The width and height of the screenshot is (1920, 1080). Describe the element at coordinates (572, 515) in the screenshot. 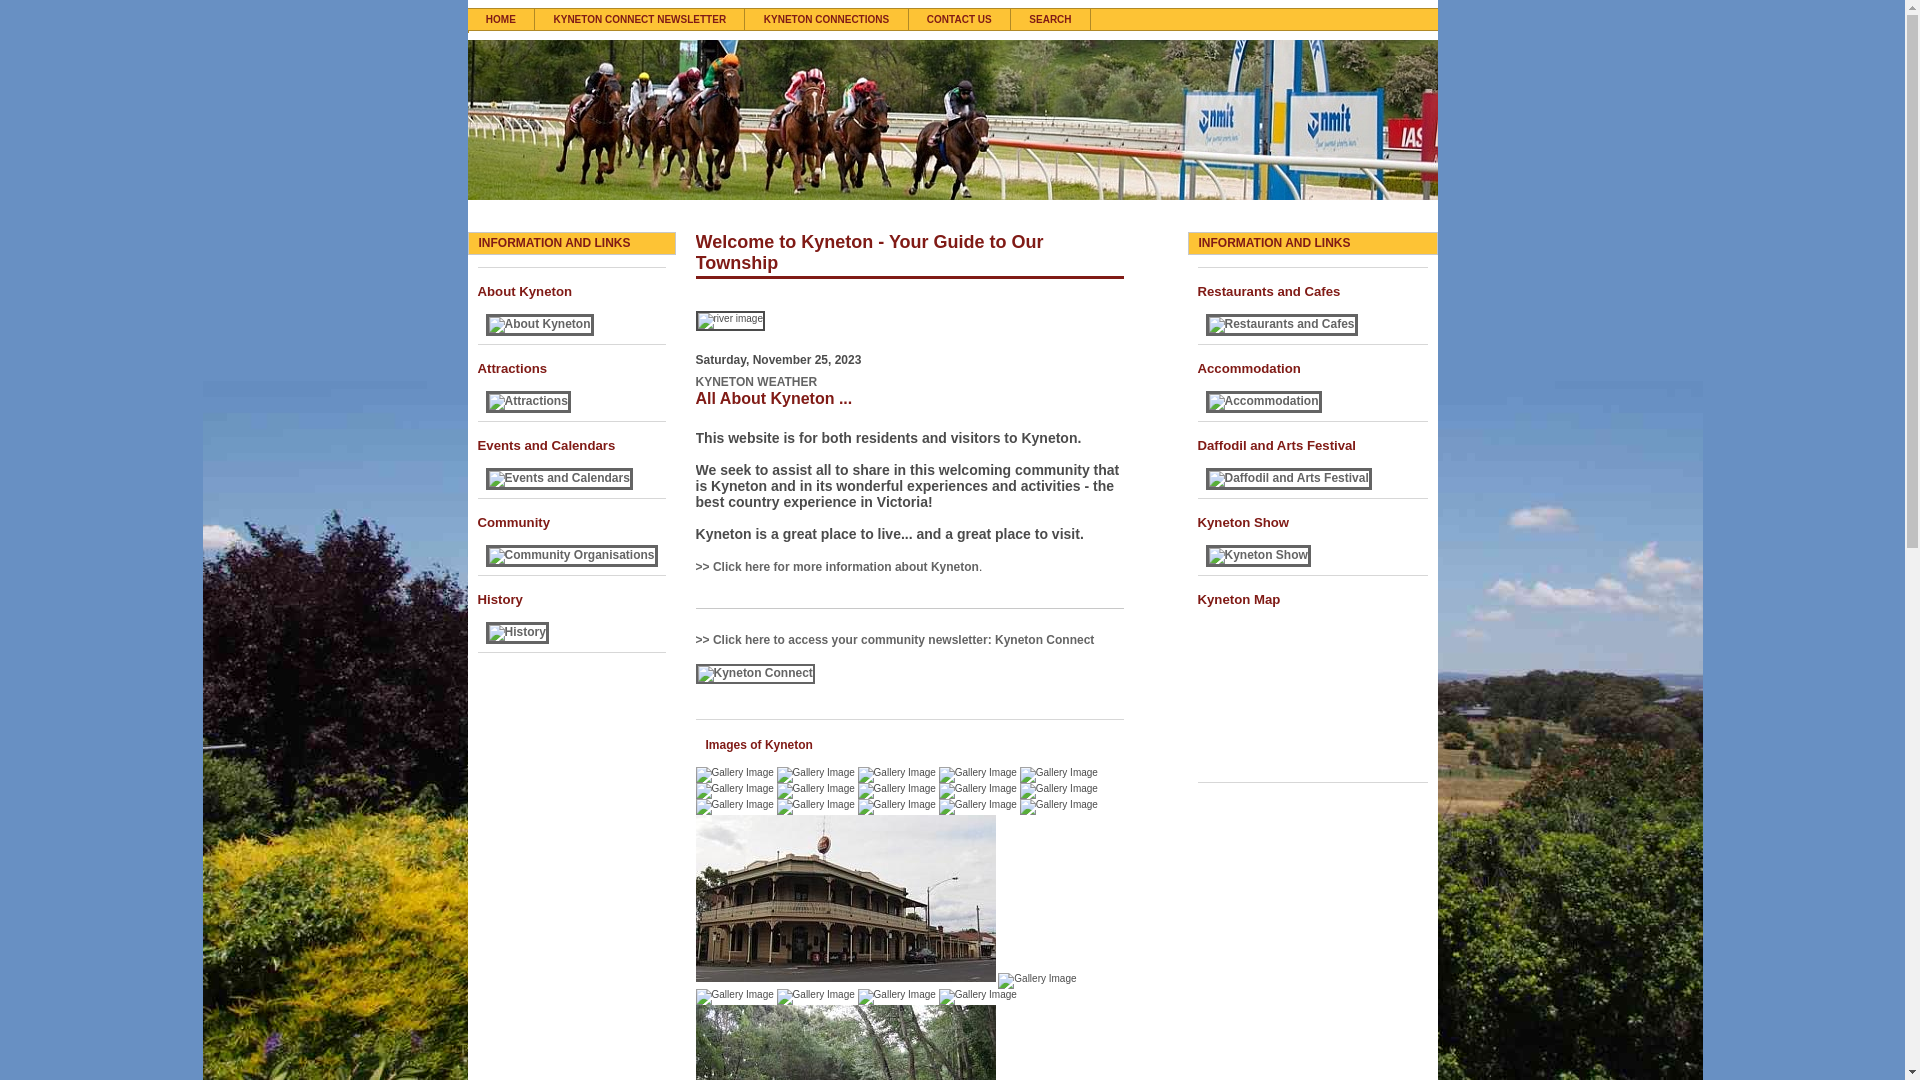

I see `Community` at that location.